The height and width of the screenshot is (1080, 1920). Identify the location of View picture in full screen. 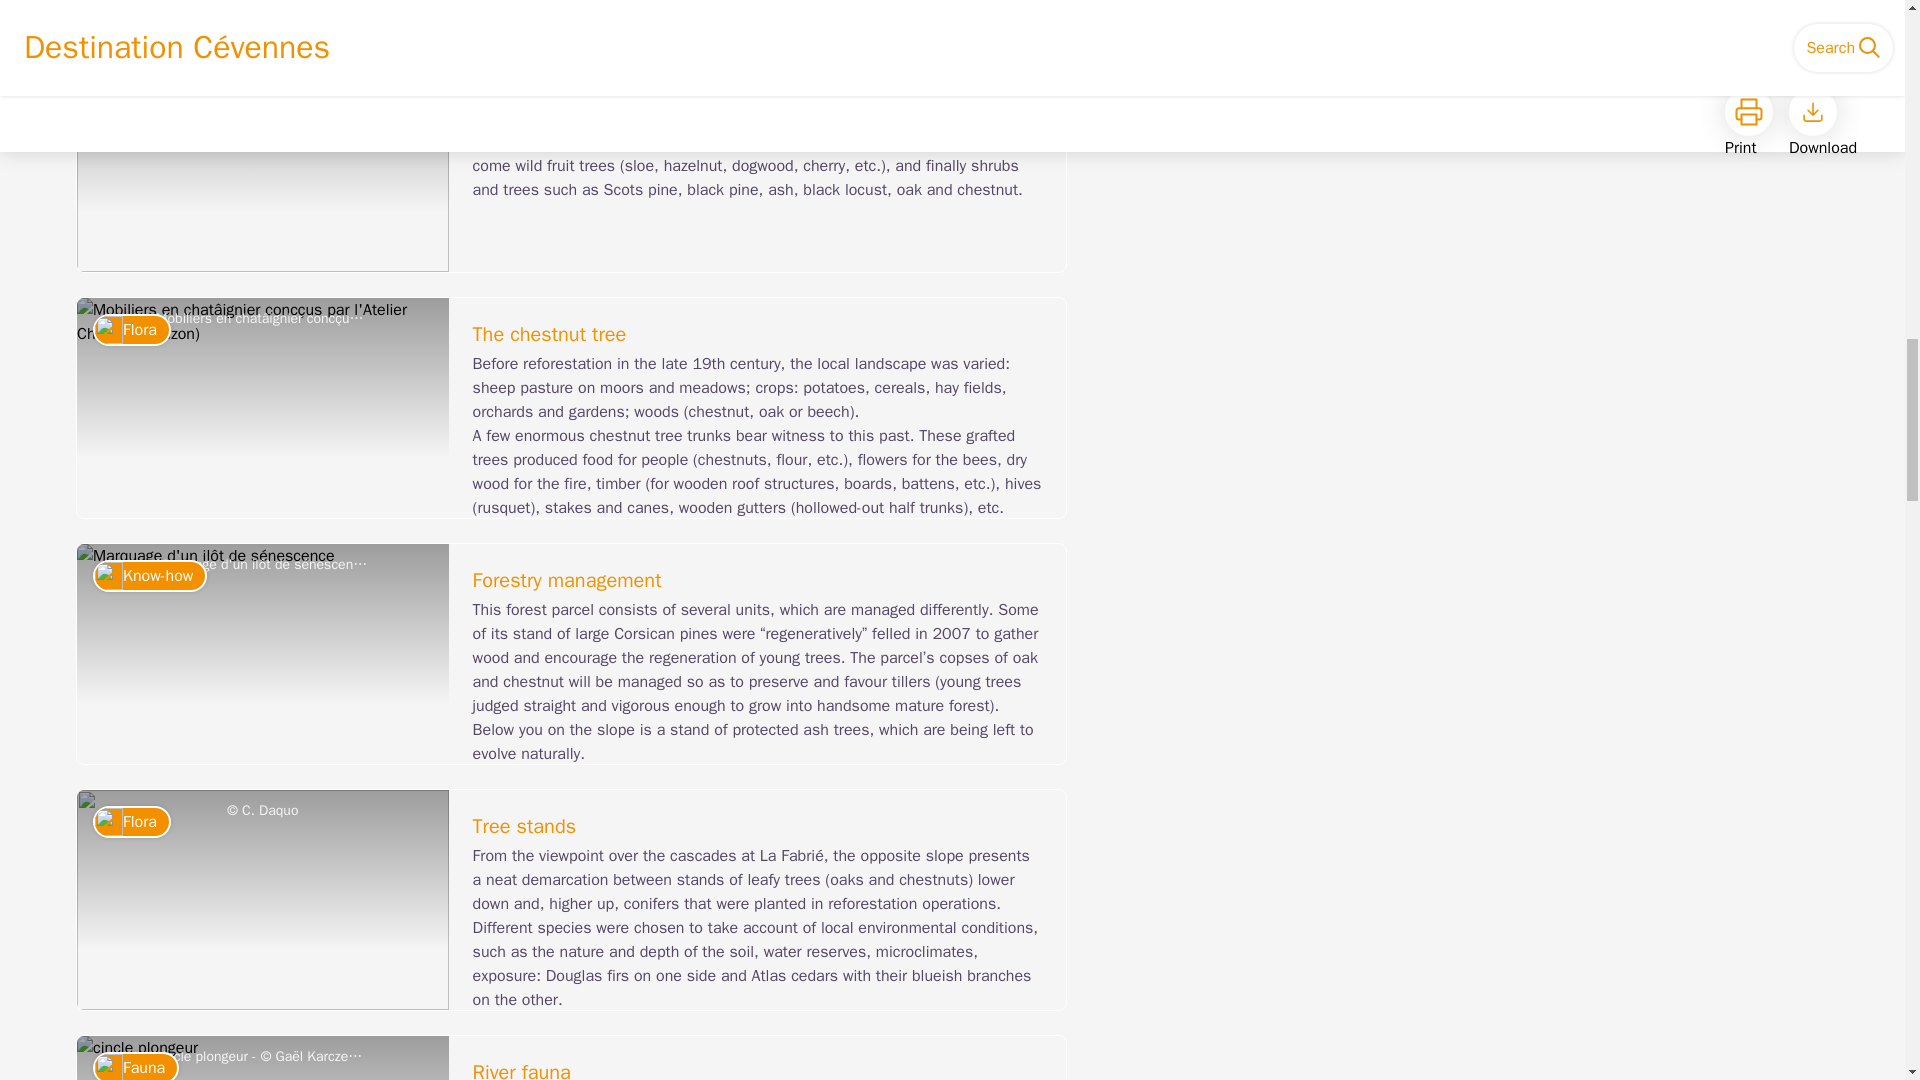
(262, 899).